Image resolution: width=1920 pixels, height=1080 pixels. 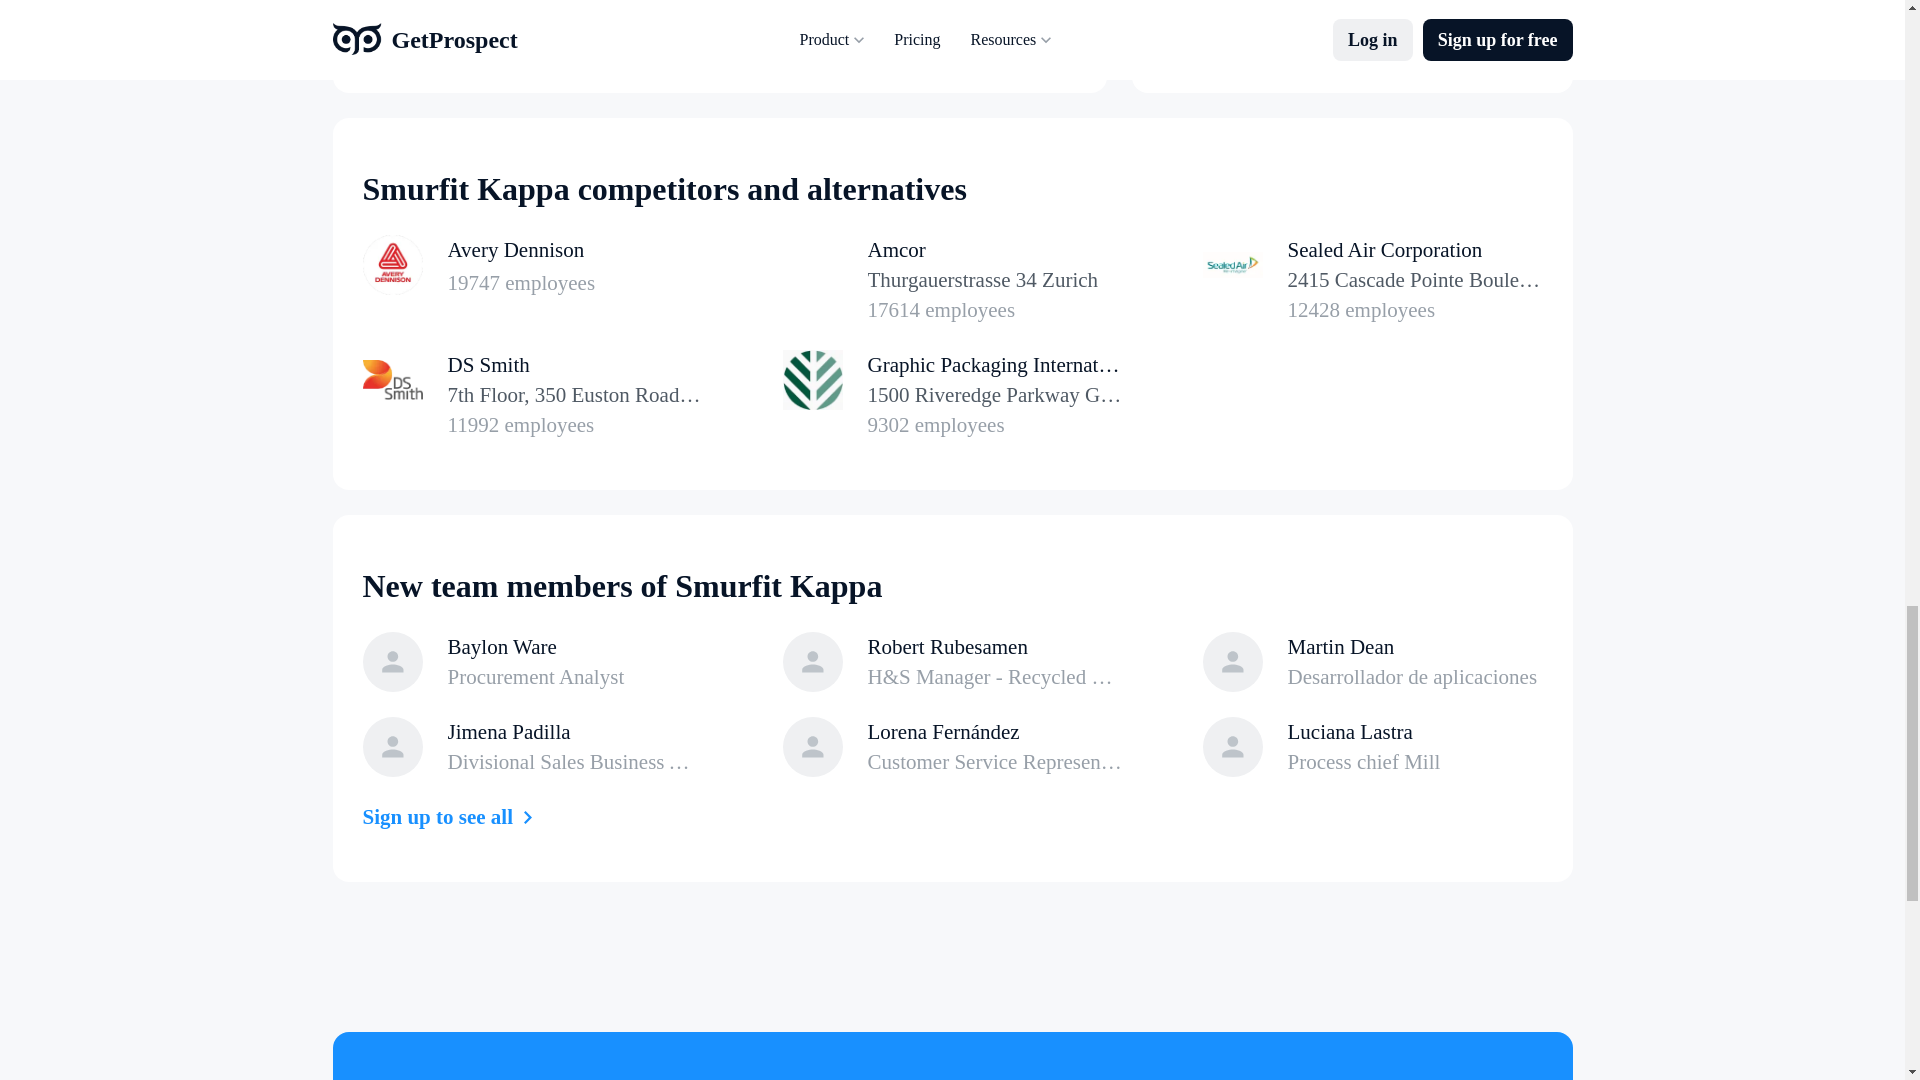 I want to click on Sign up to see all, so click(x=452, y=816).